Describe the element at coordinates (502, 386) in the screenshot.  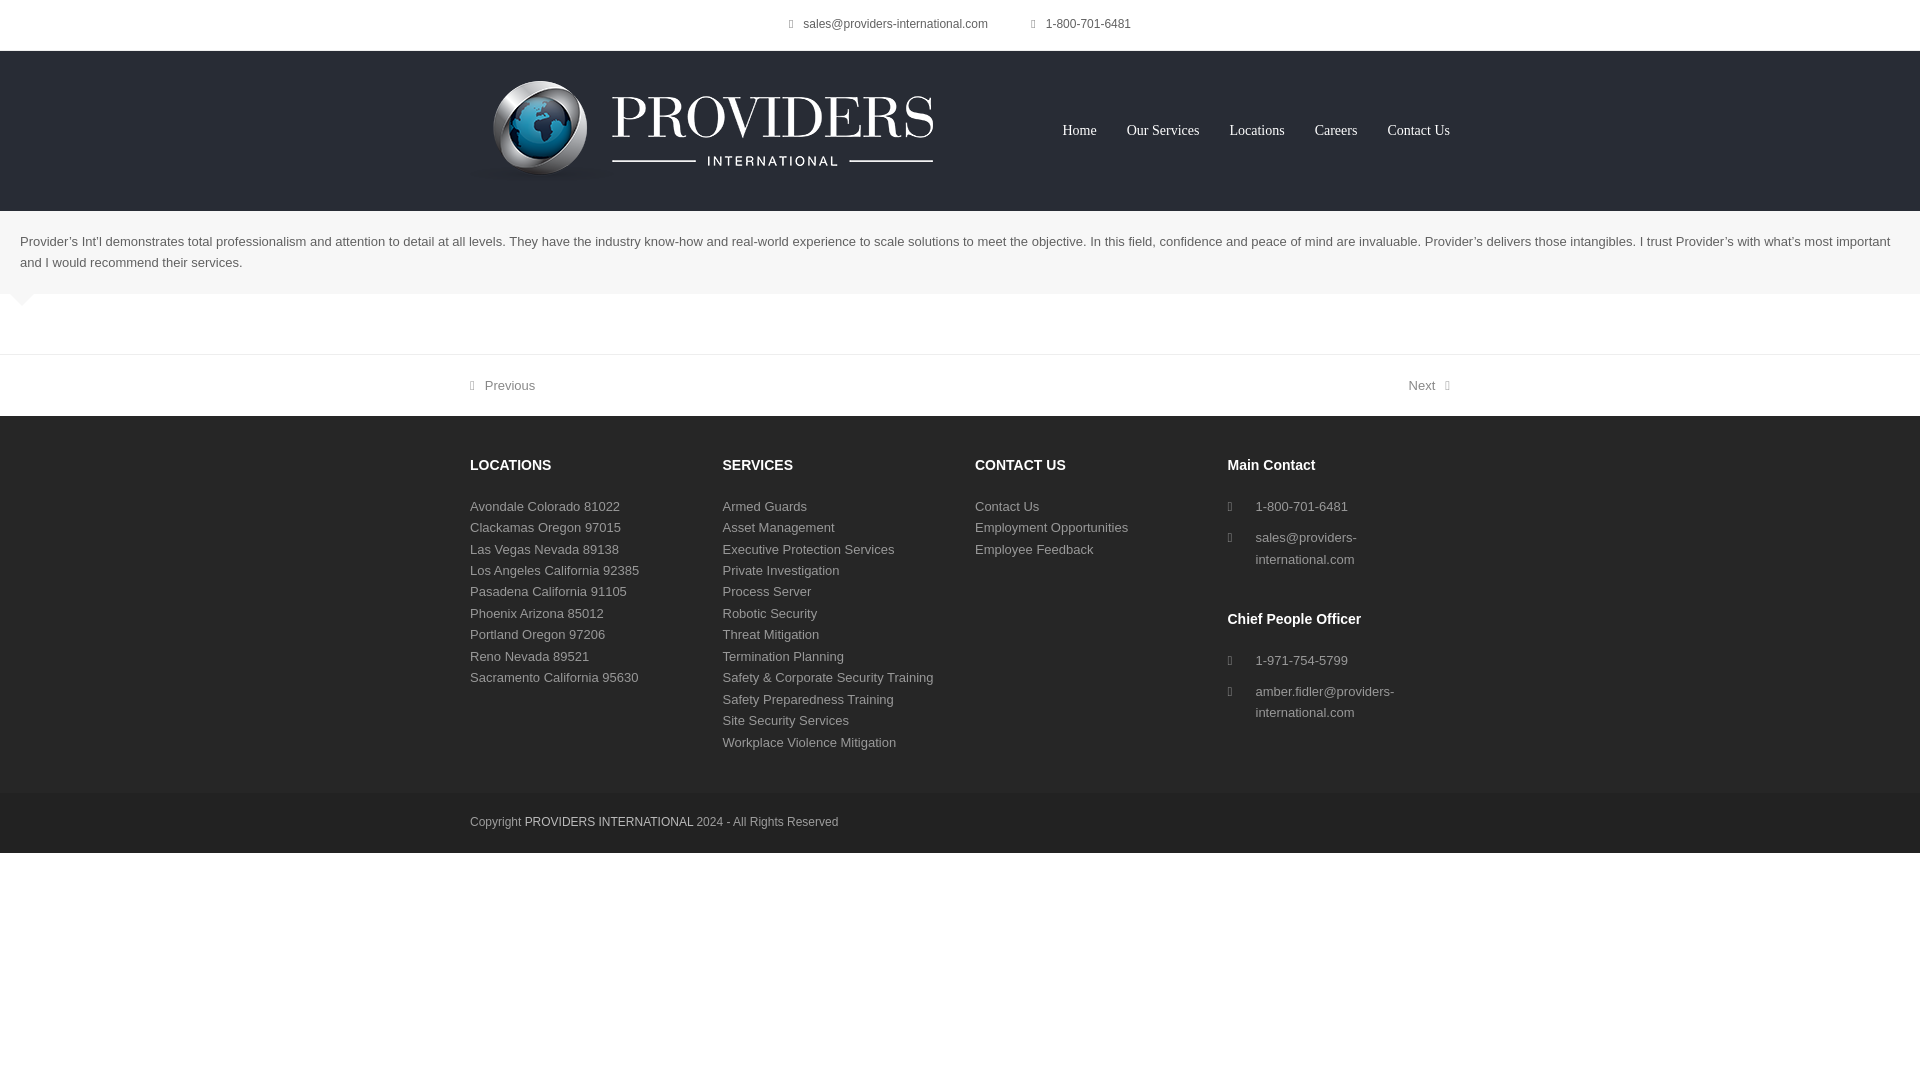
I see `Avondale Colorado 81022` at that location.